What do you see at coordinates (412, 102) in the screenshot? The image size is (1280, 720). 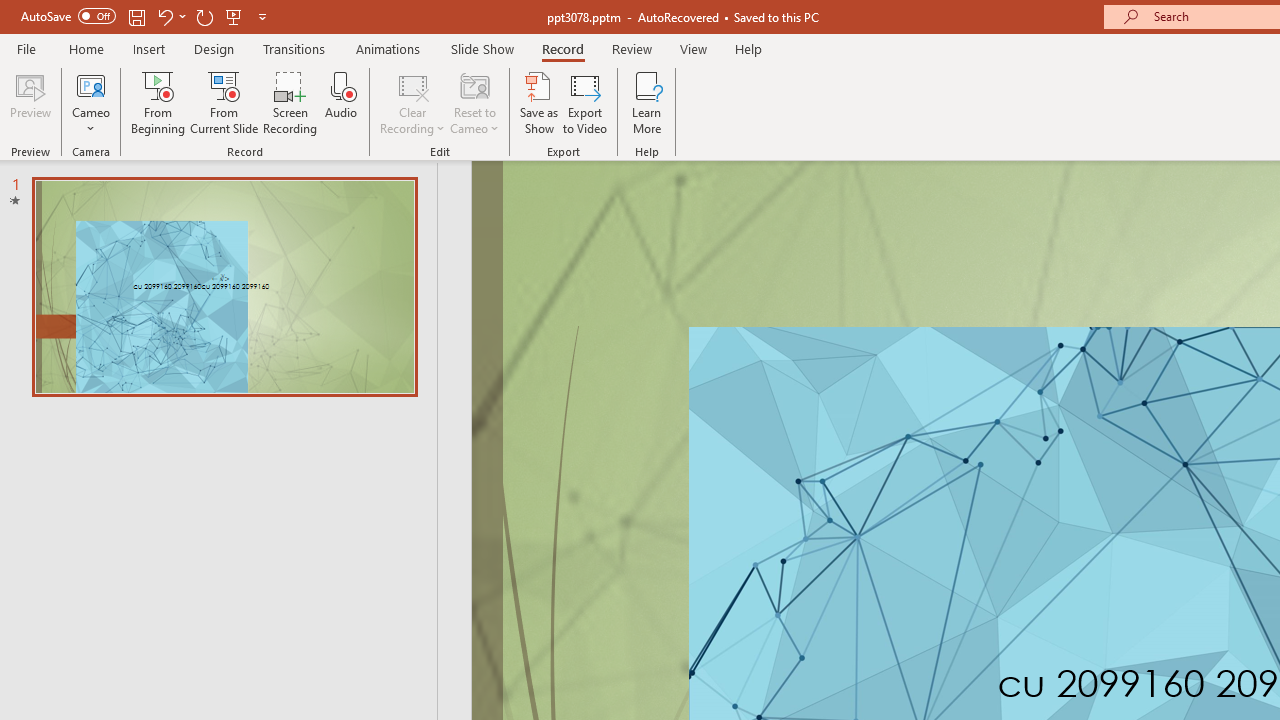 I see `Clear Recording` at bounding box center [412, 102].